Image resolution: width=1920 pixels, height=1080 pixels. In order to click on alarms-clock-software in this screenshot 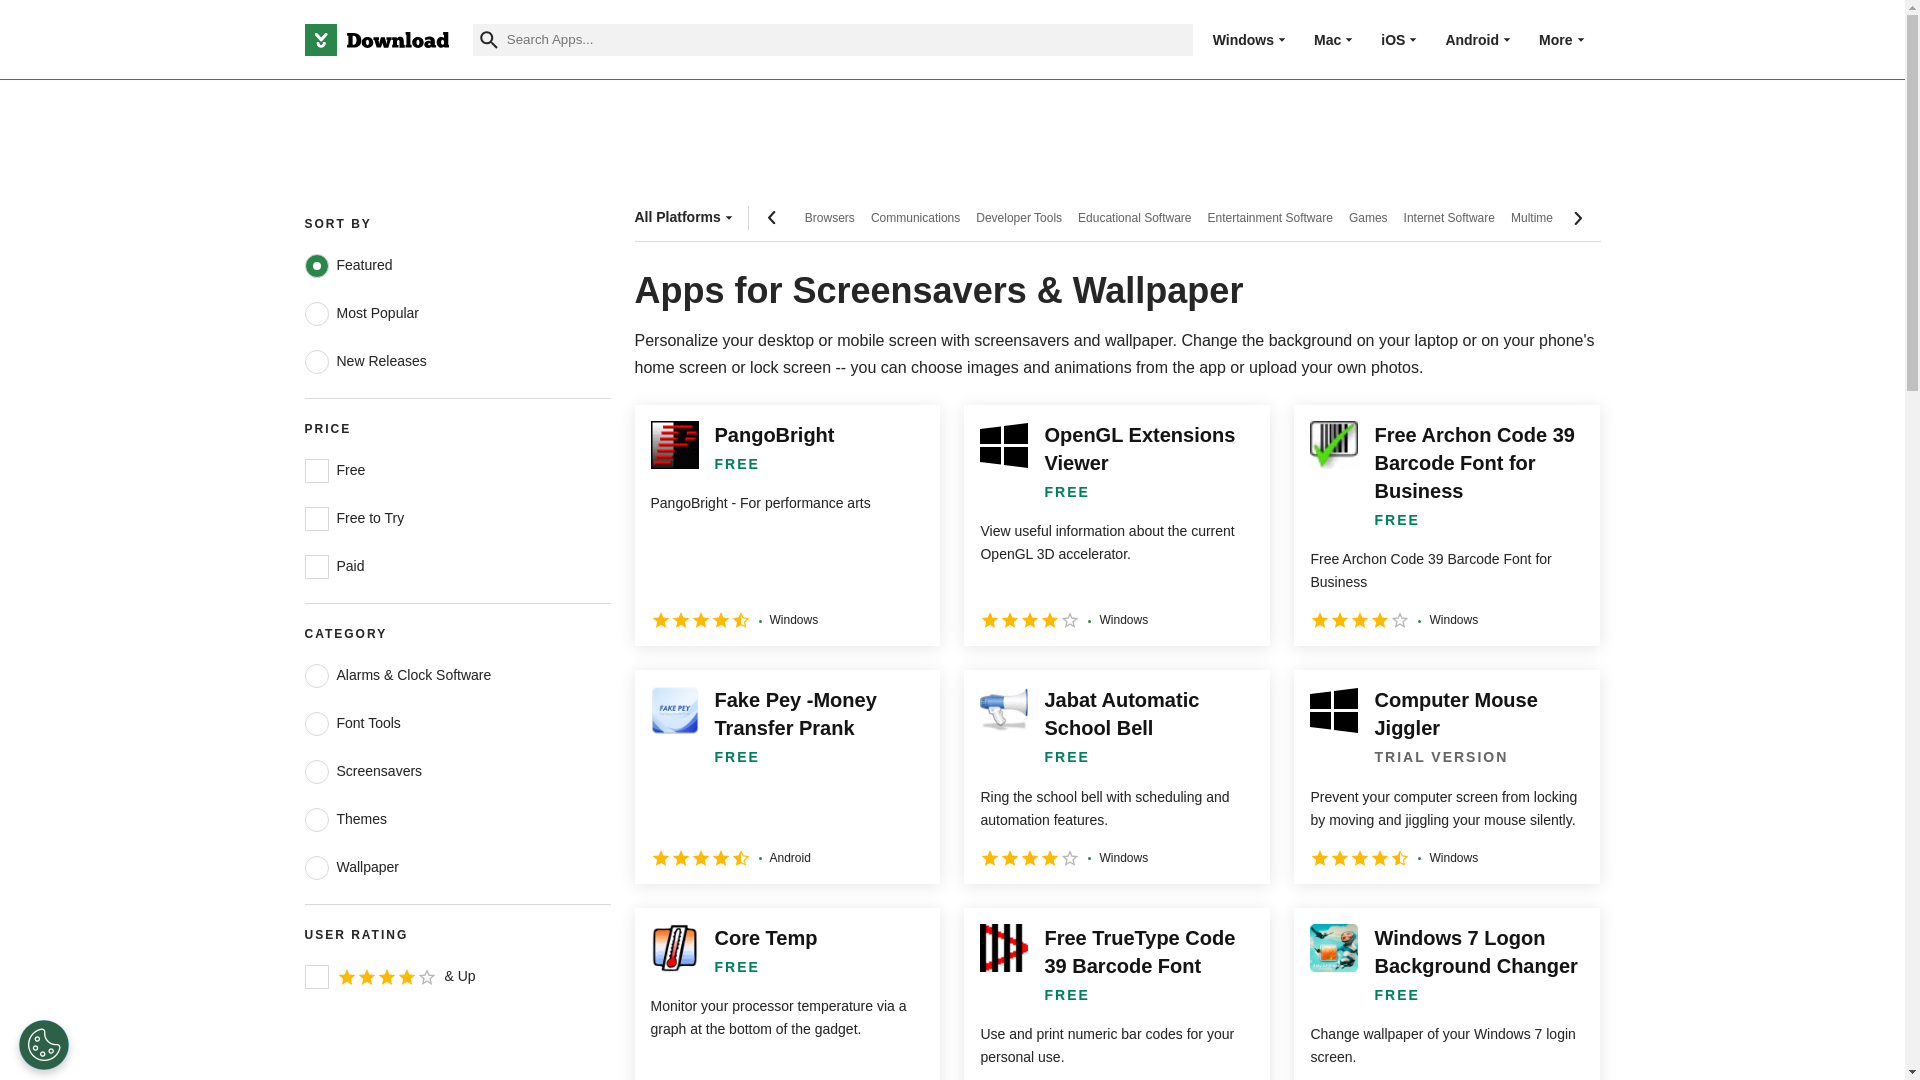, I will do `click(316, 676)`.